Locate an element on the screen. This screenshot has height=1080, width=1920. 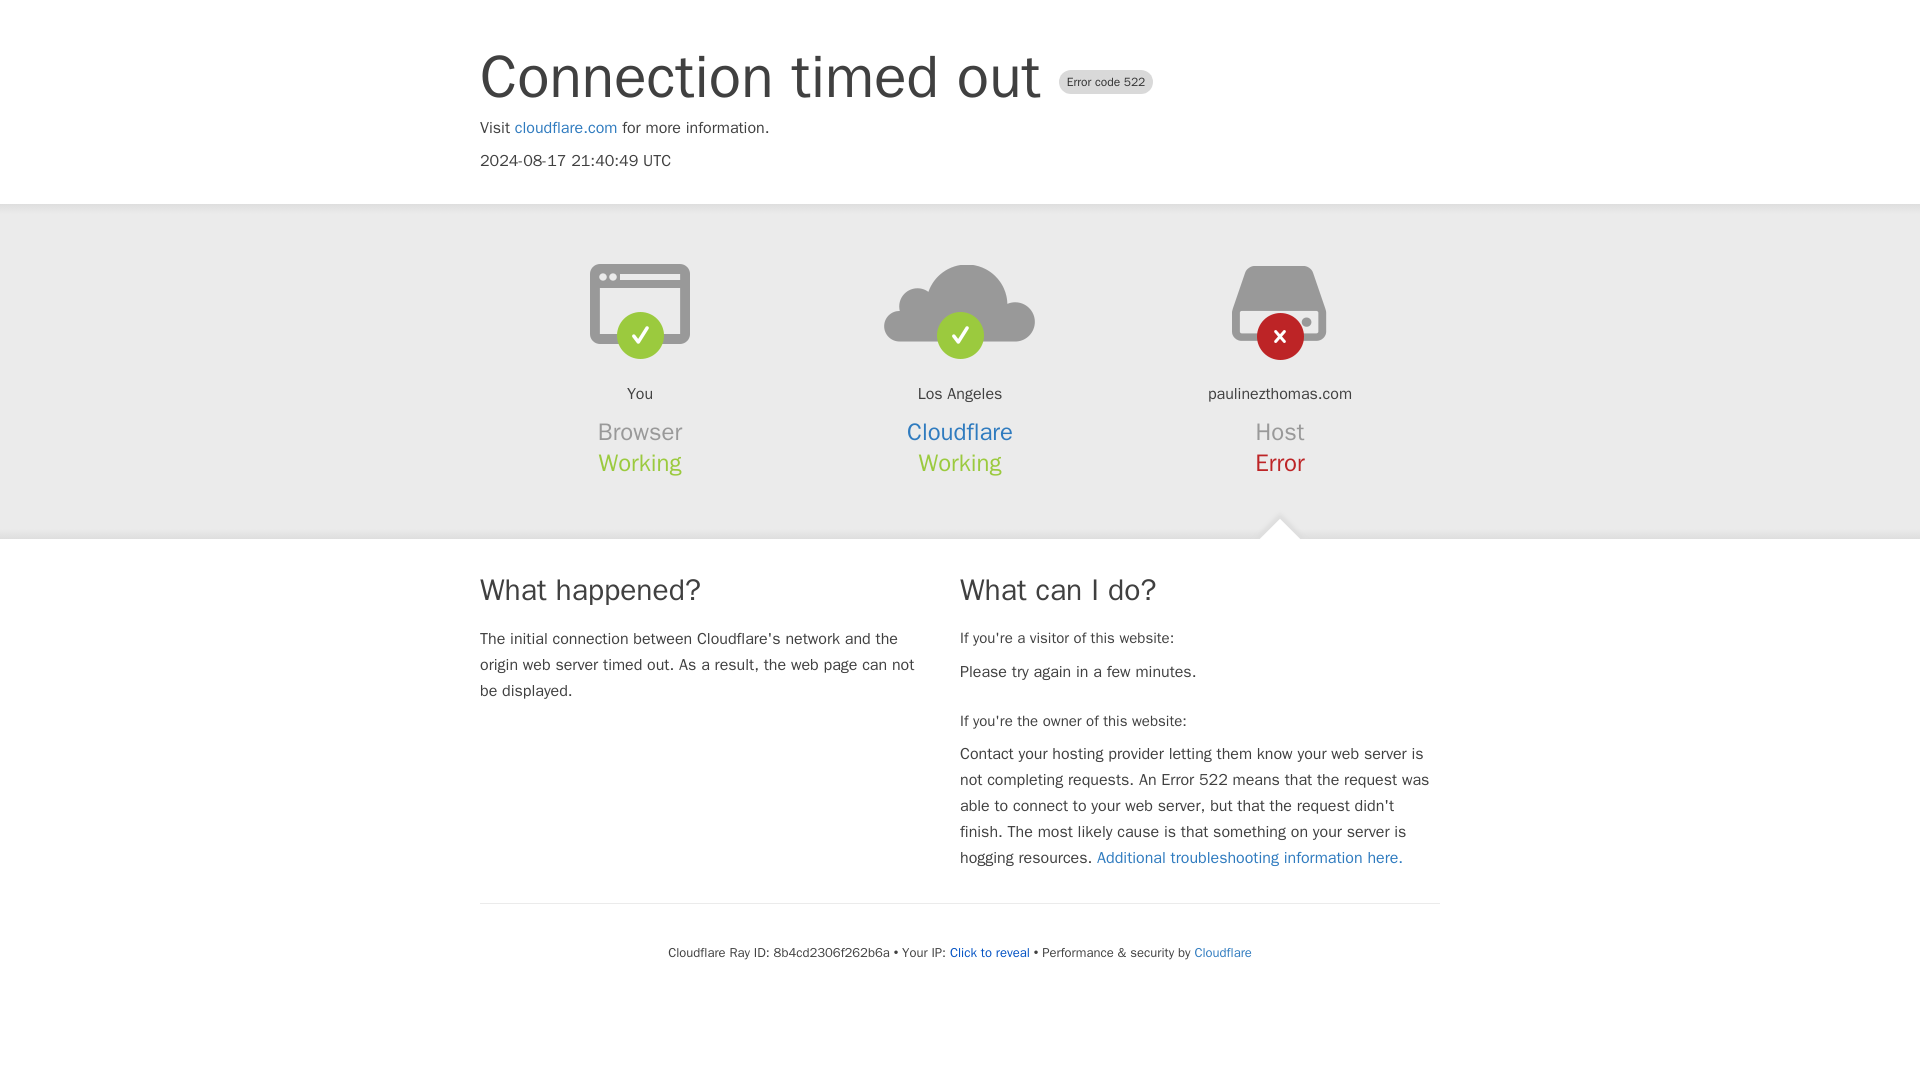
Cloudflare is located at coordinates (960, 432).